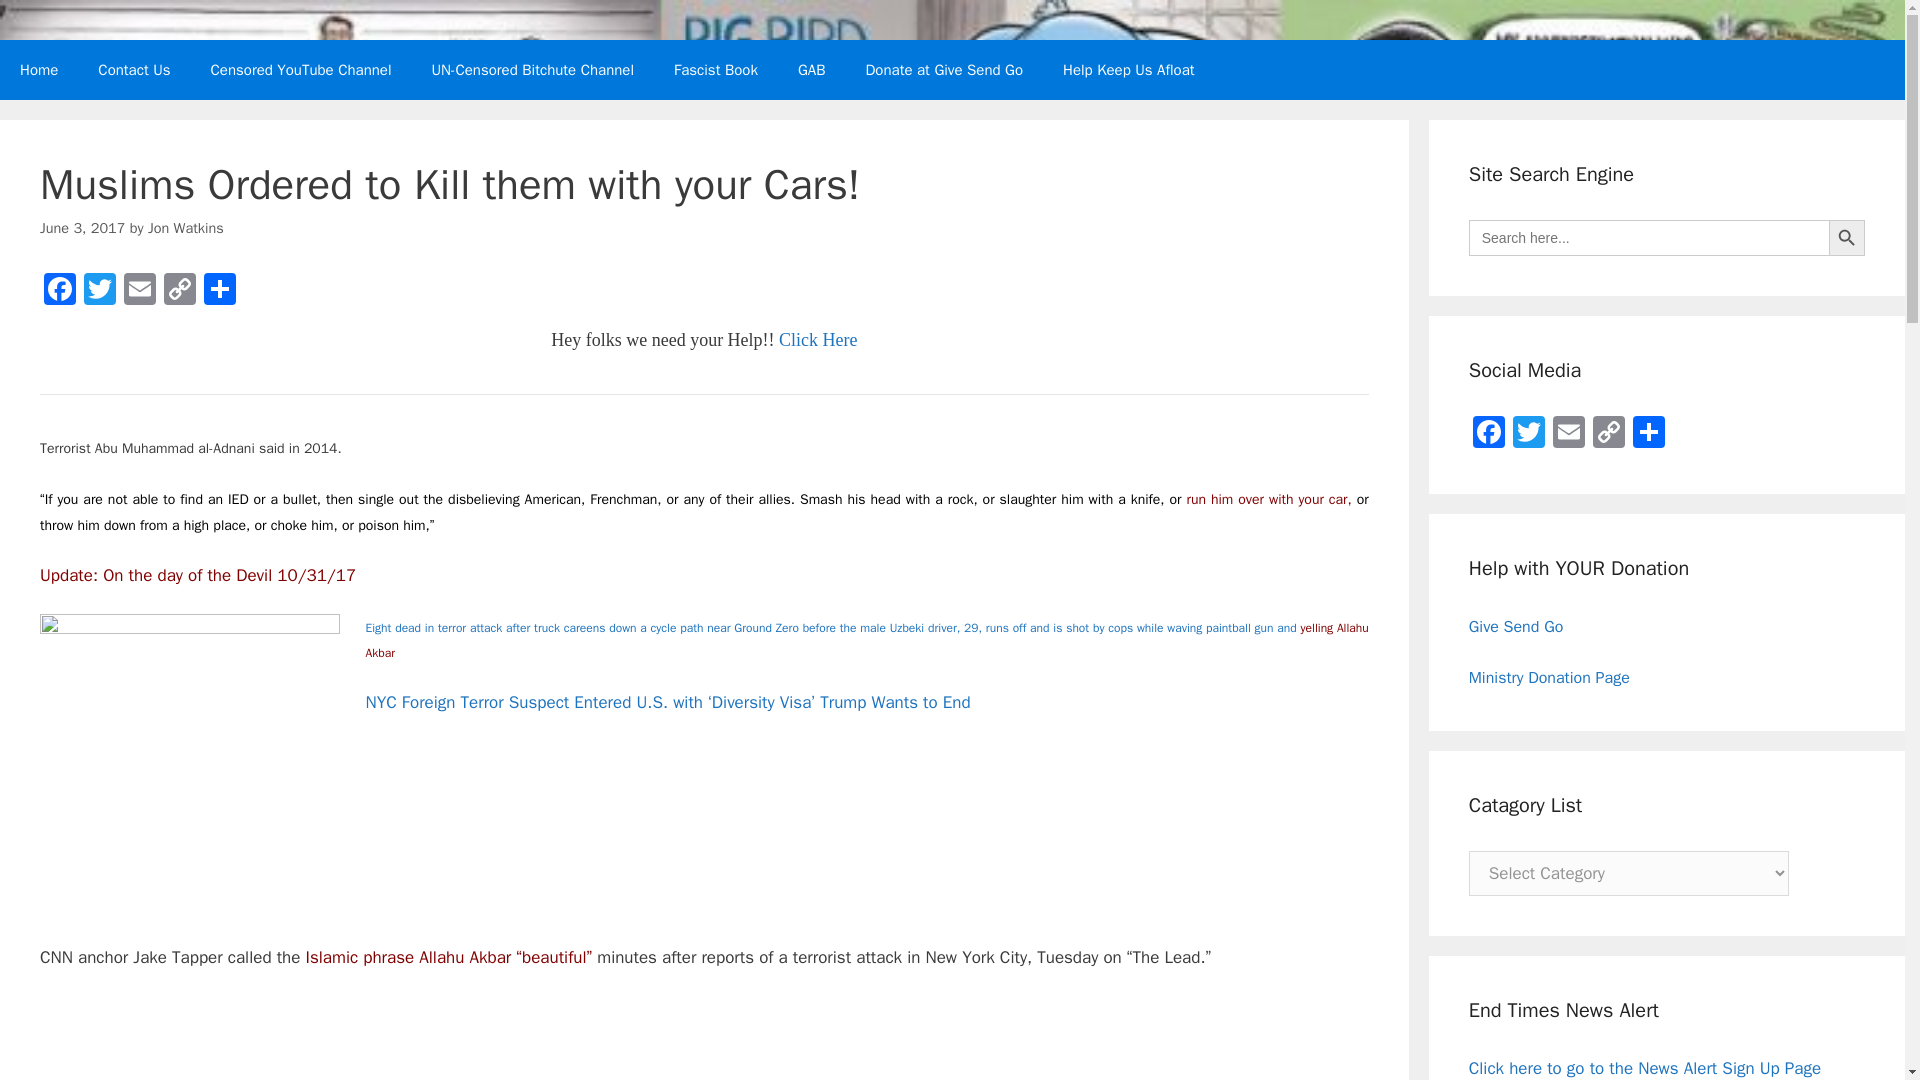 This screenshot has height=1080, width=1920. I want to click on Facebook, so click(60, 292).